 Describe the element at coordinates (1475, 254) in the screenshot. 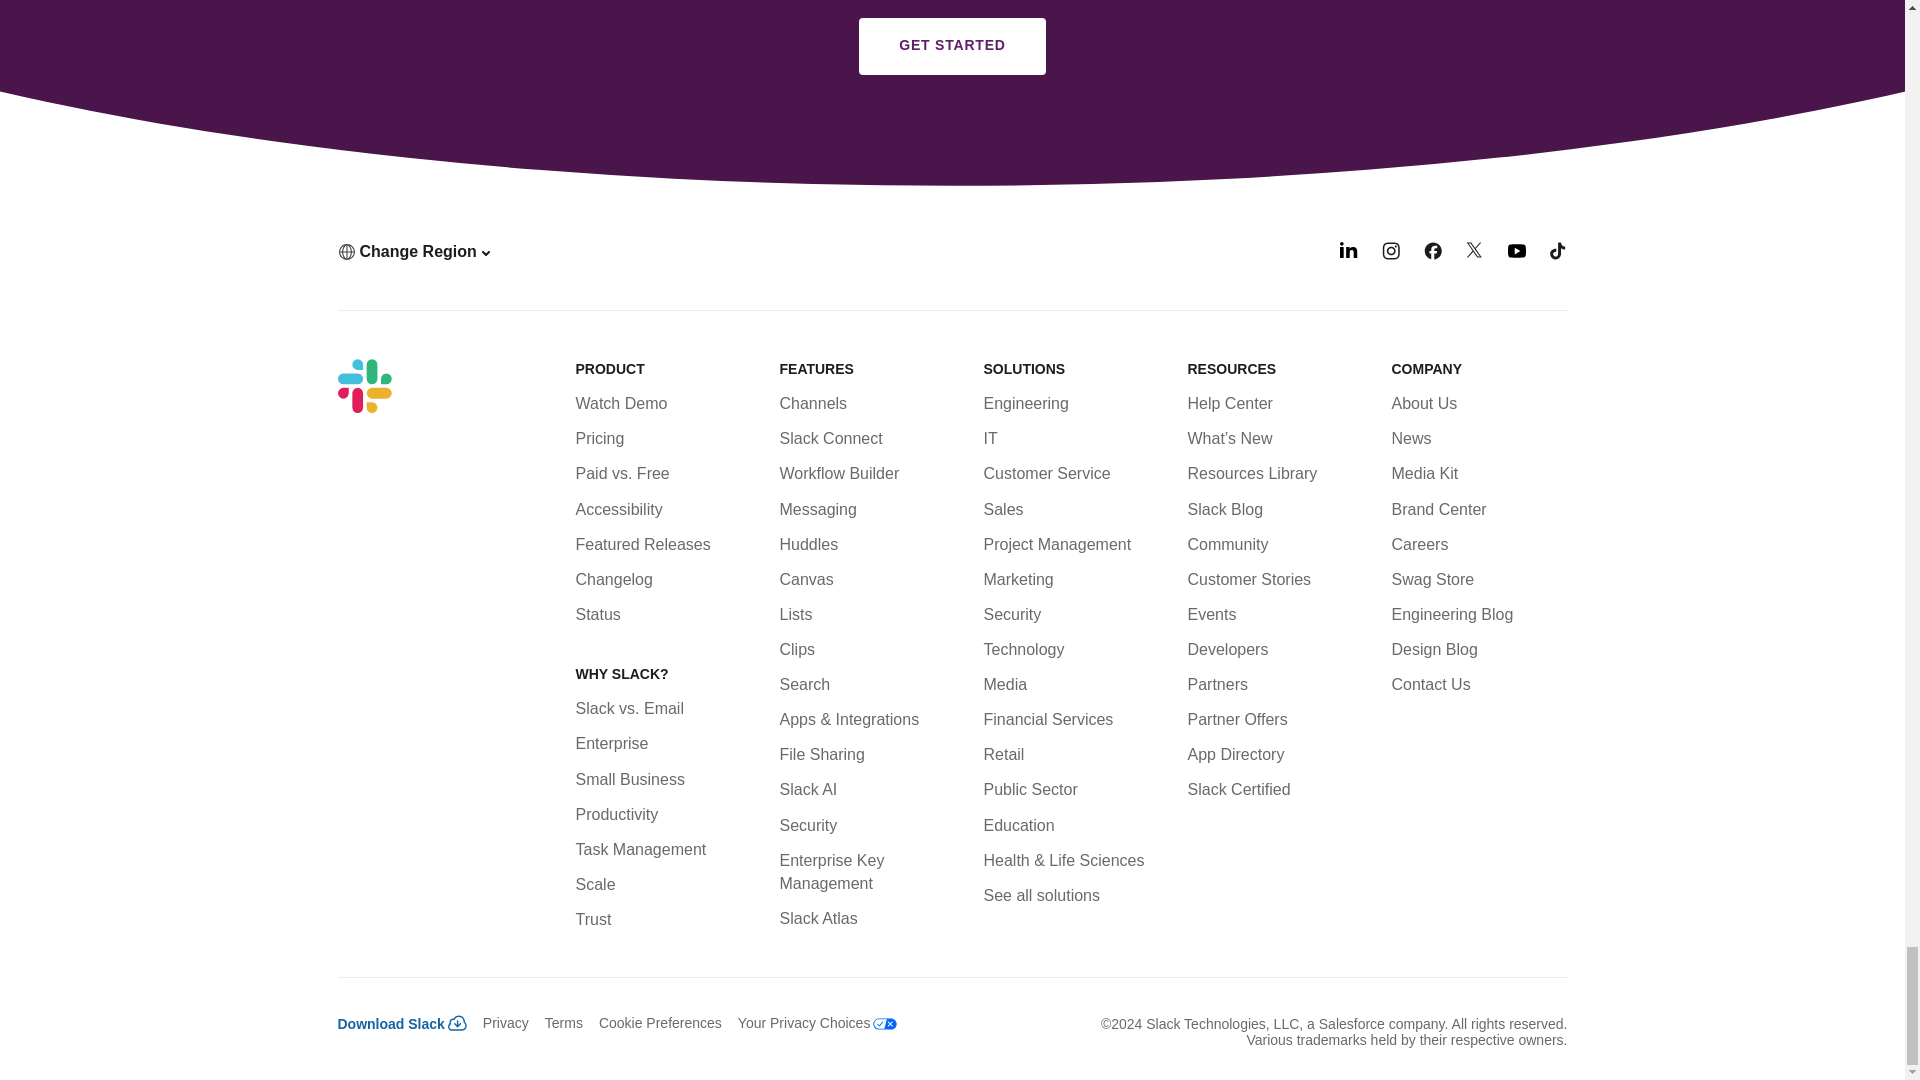

I see `X` at that location.